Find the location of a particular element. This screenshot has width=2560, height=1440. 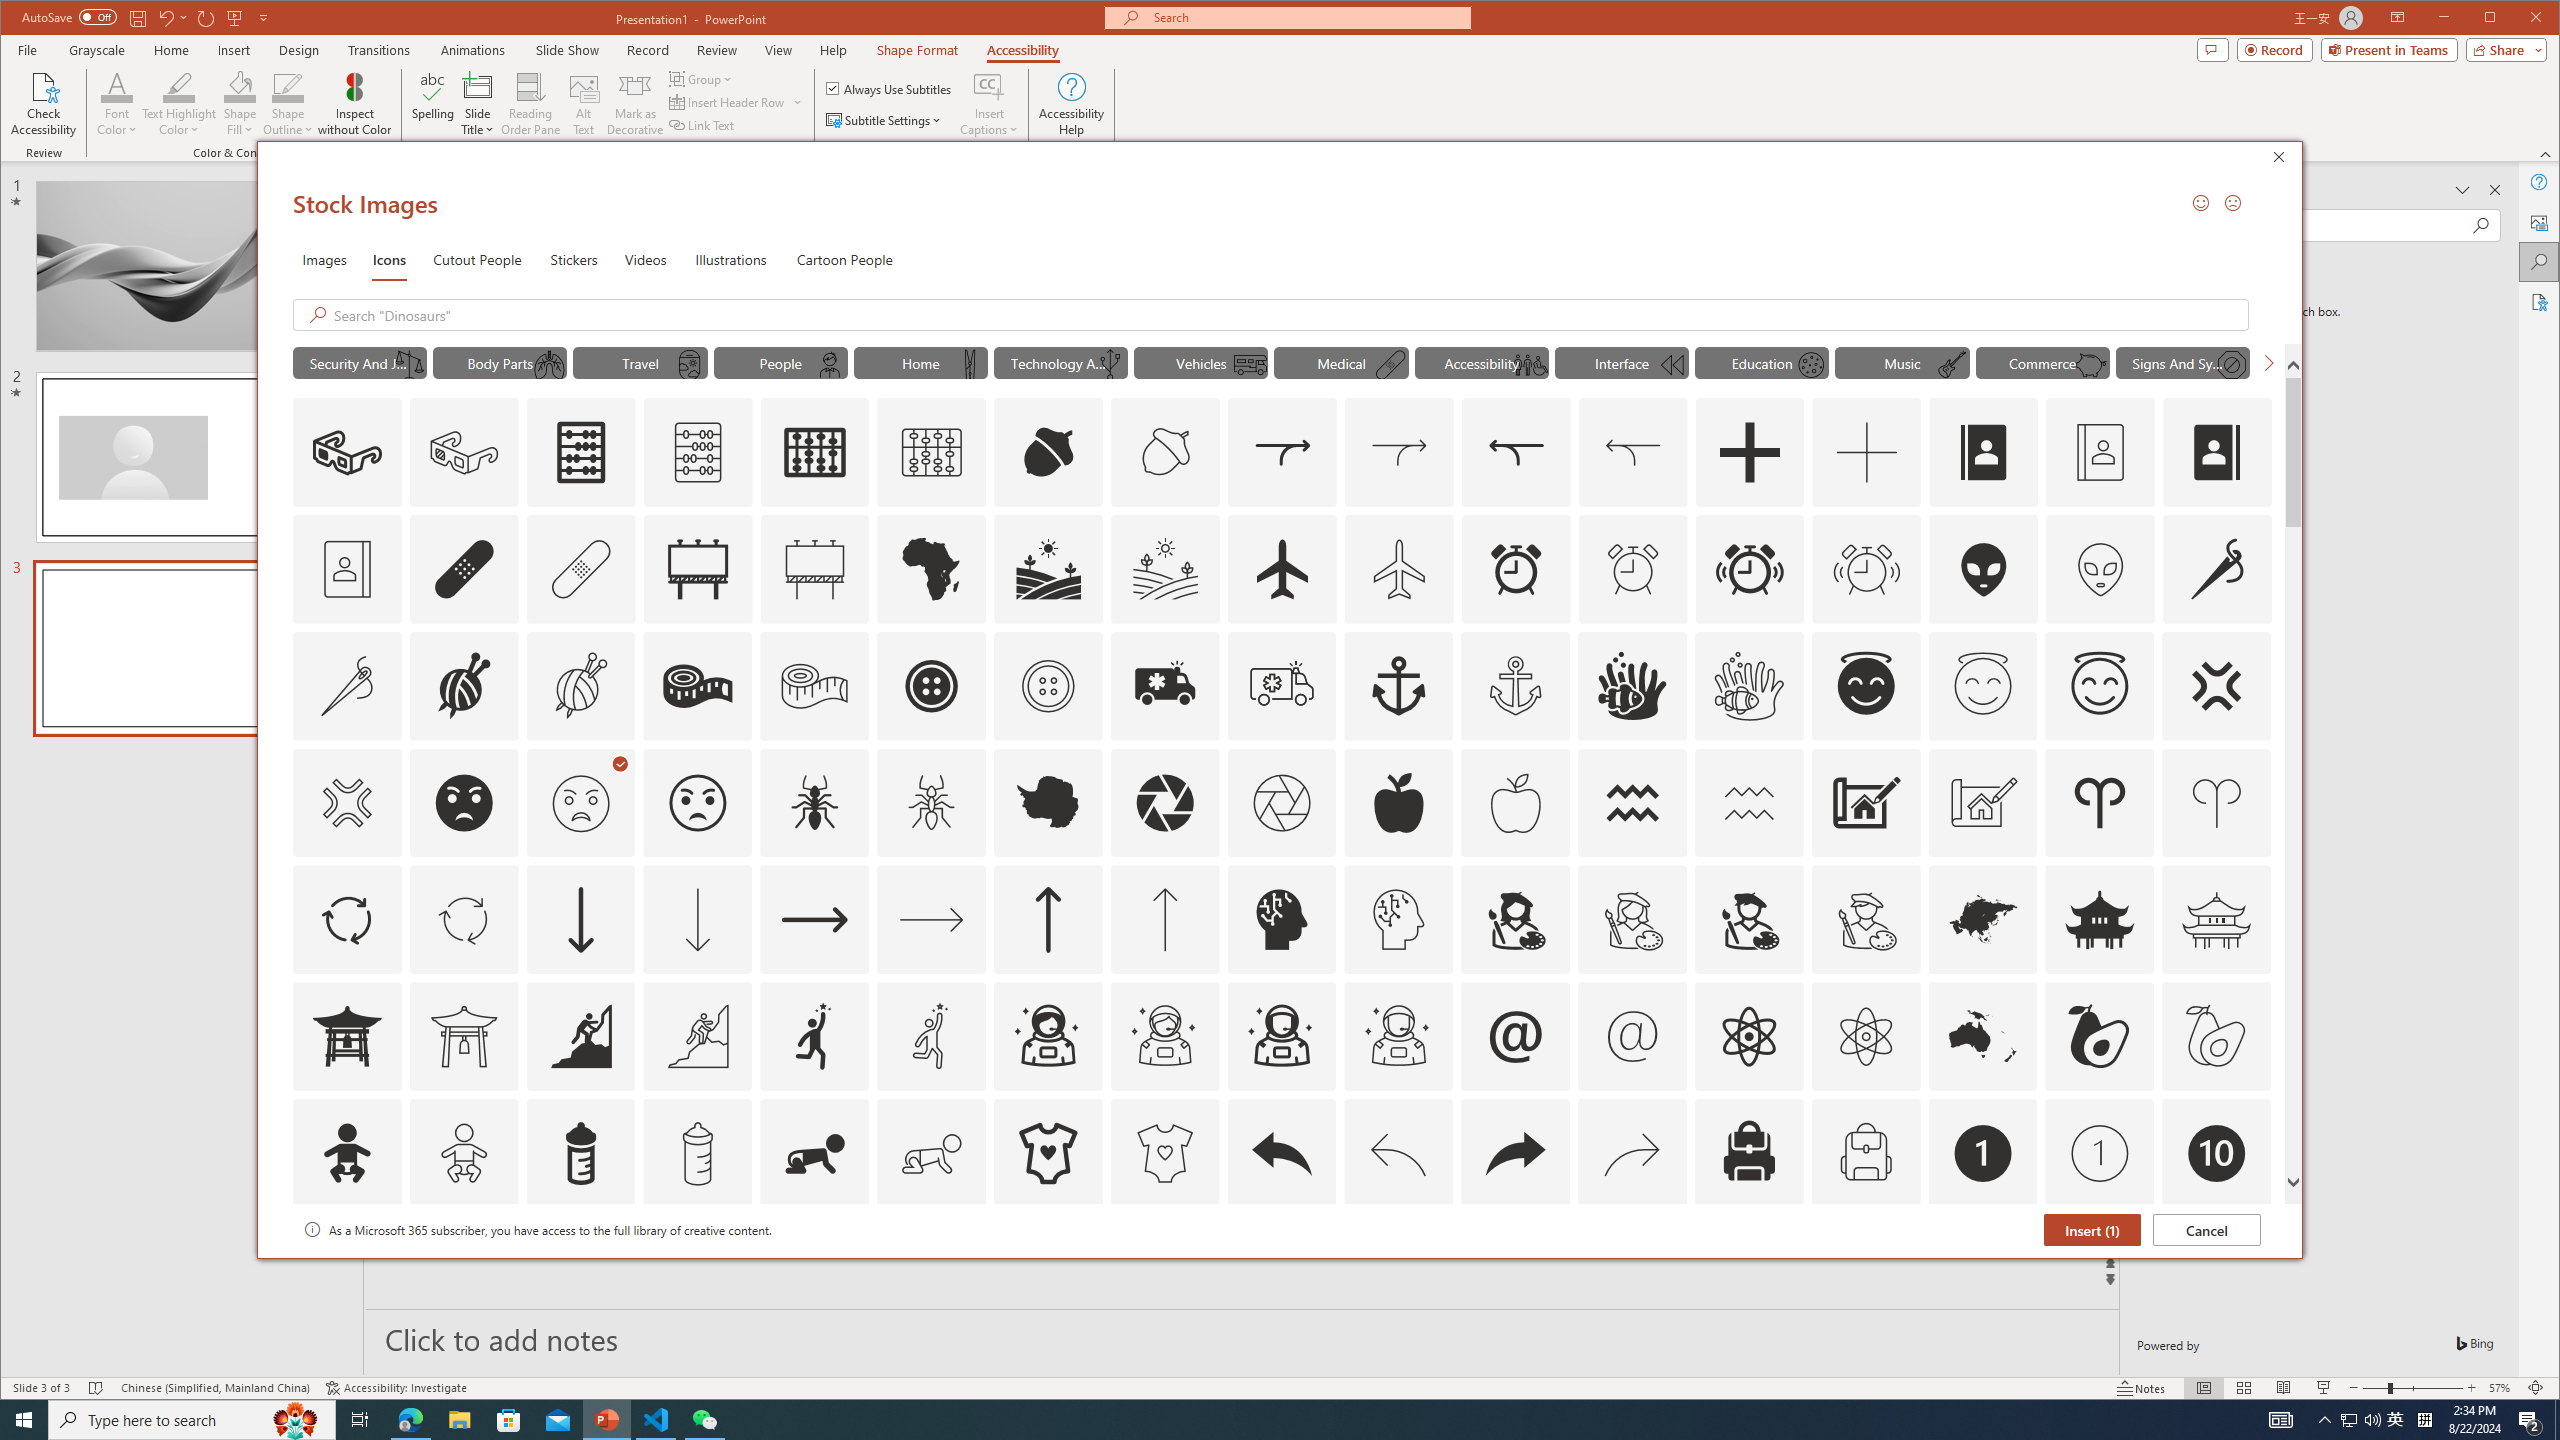

Next Search Suggestion is located at coordinates (2269, 362).